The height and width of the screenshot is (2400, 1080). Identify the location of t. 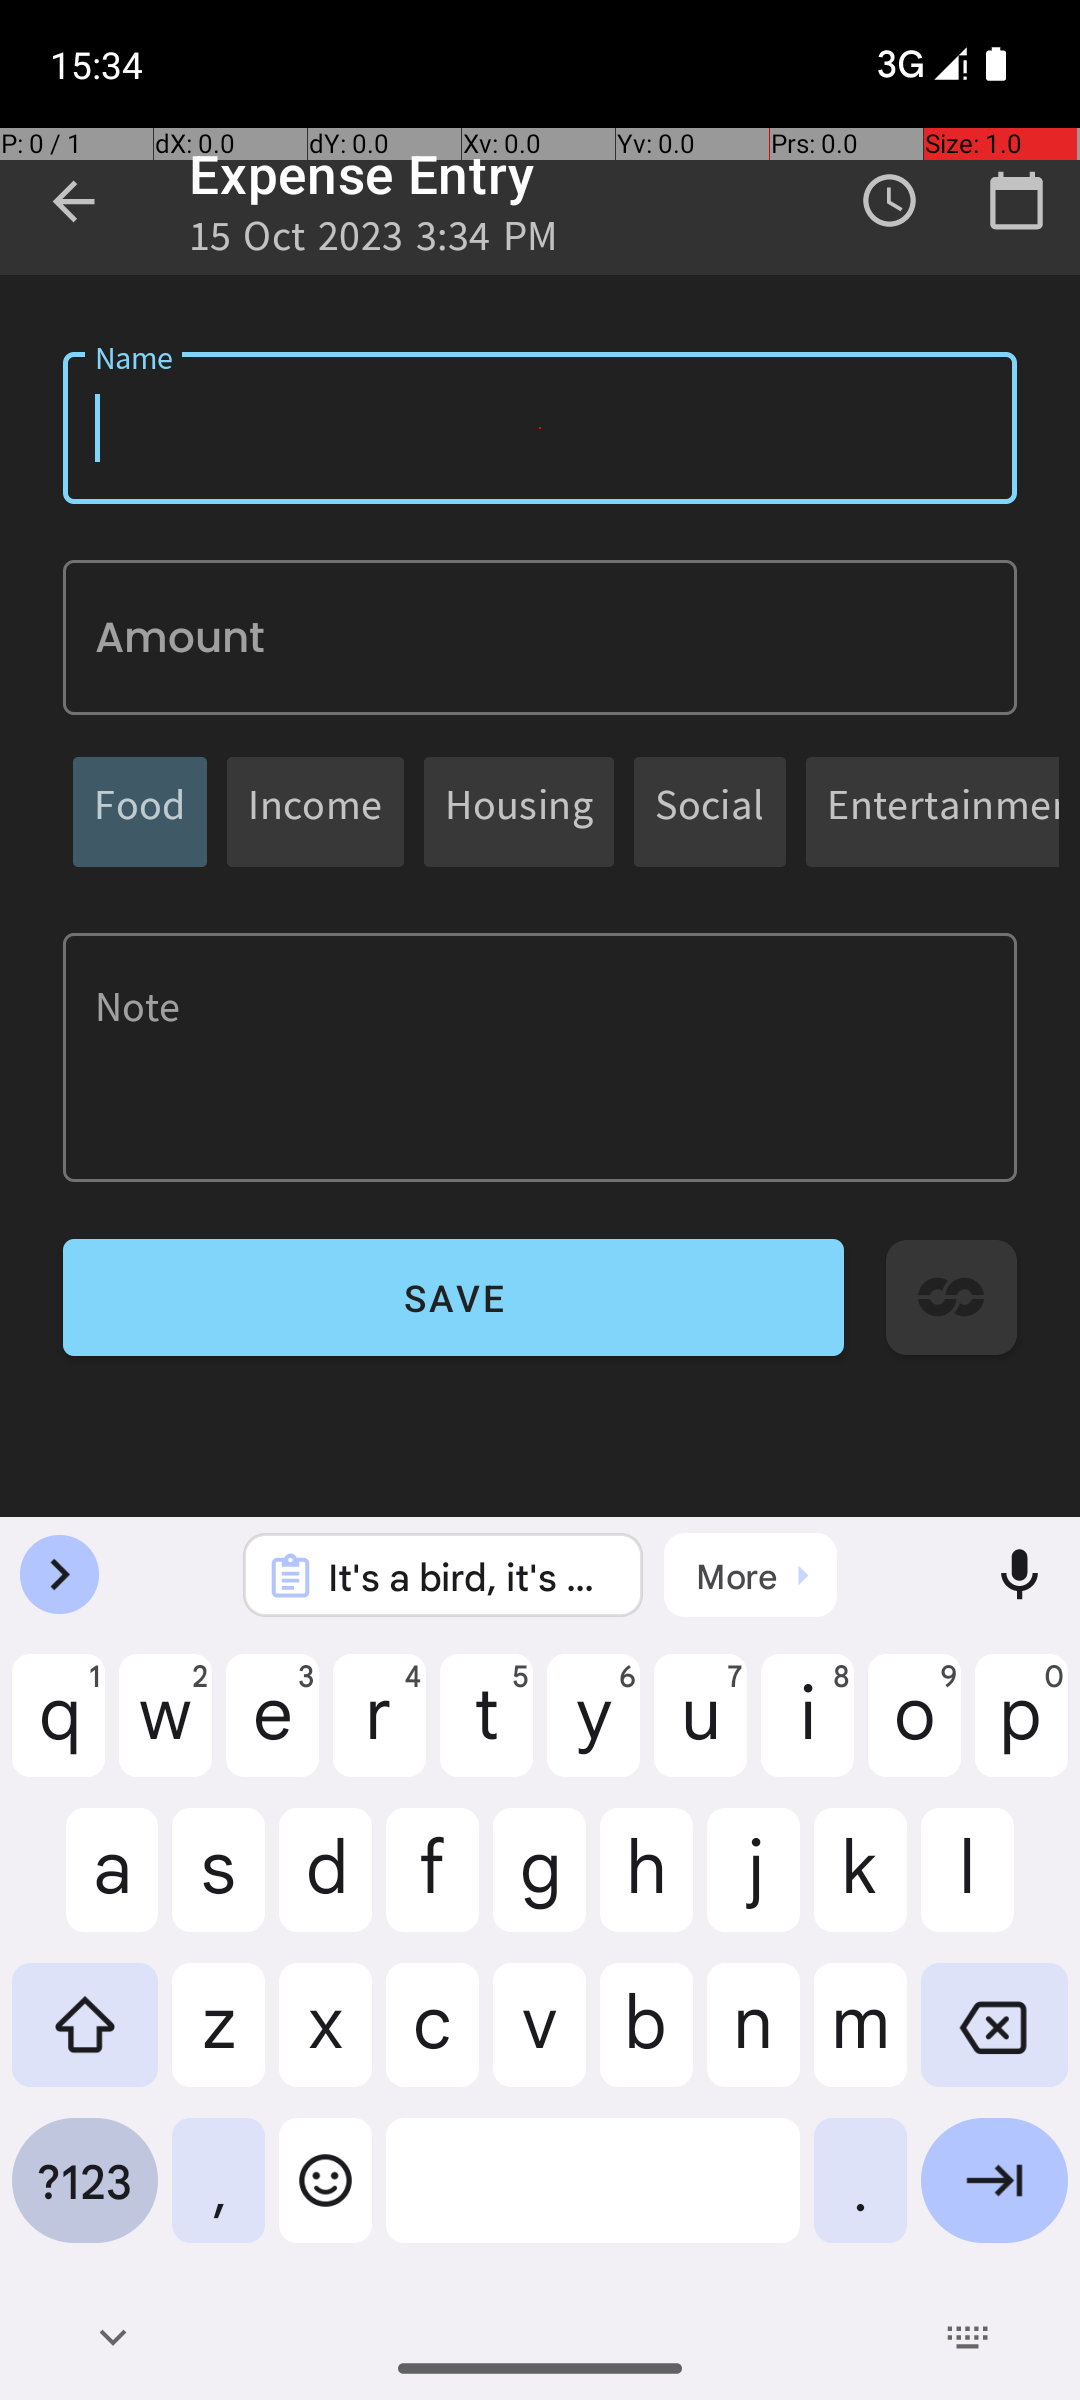
(486, 1731).